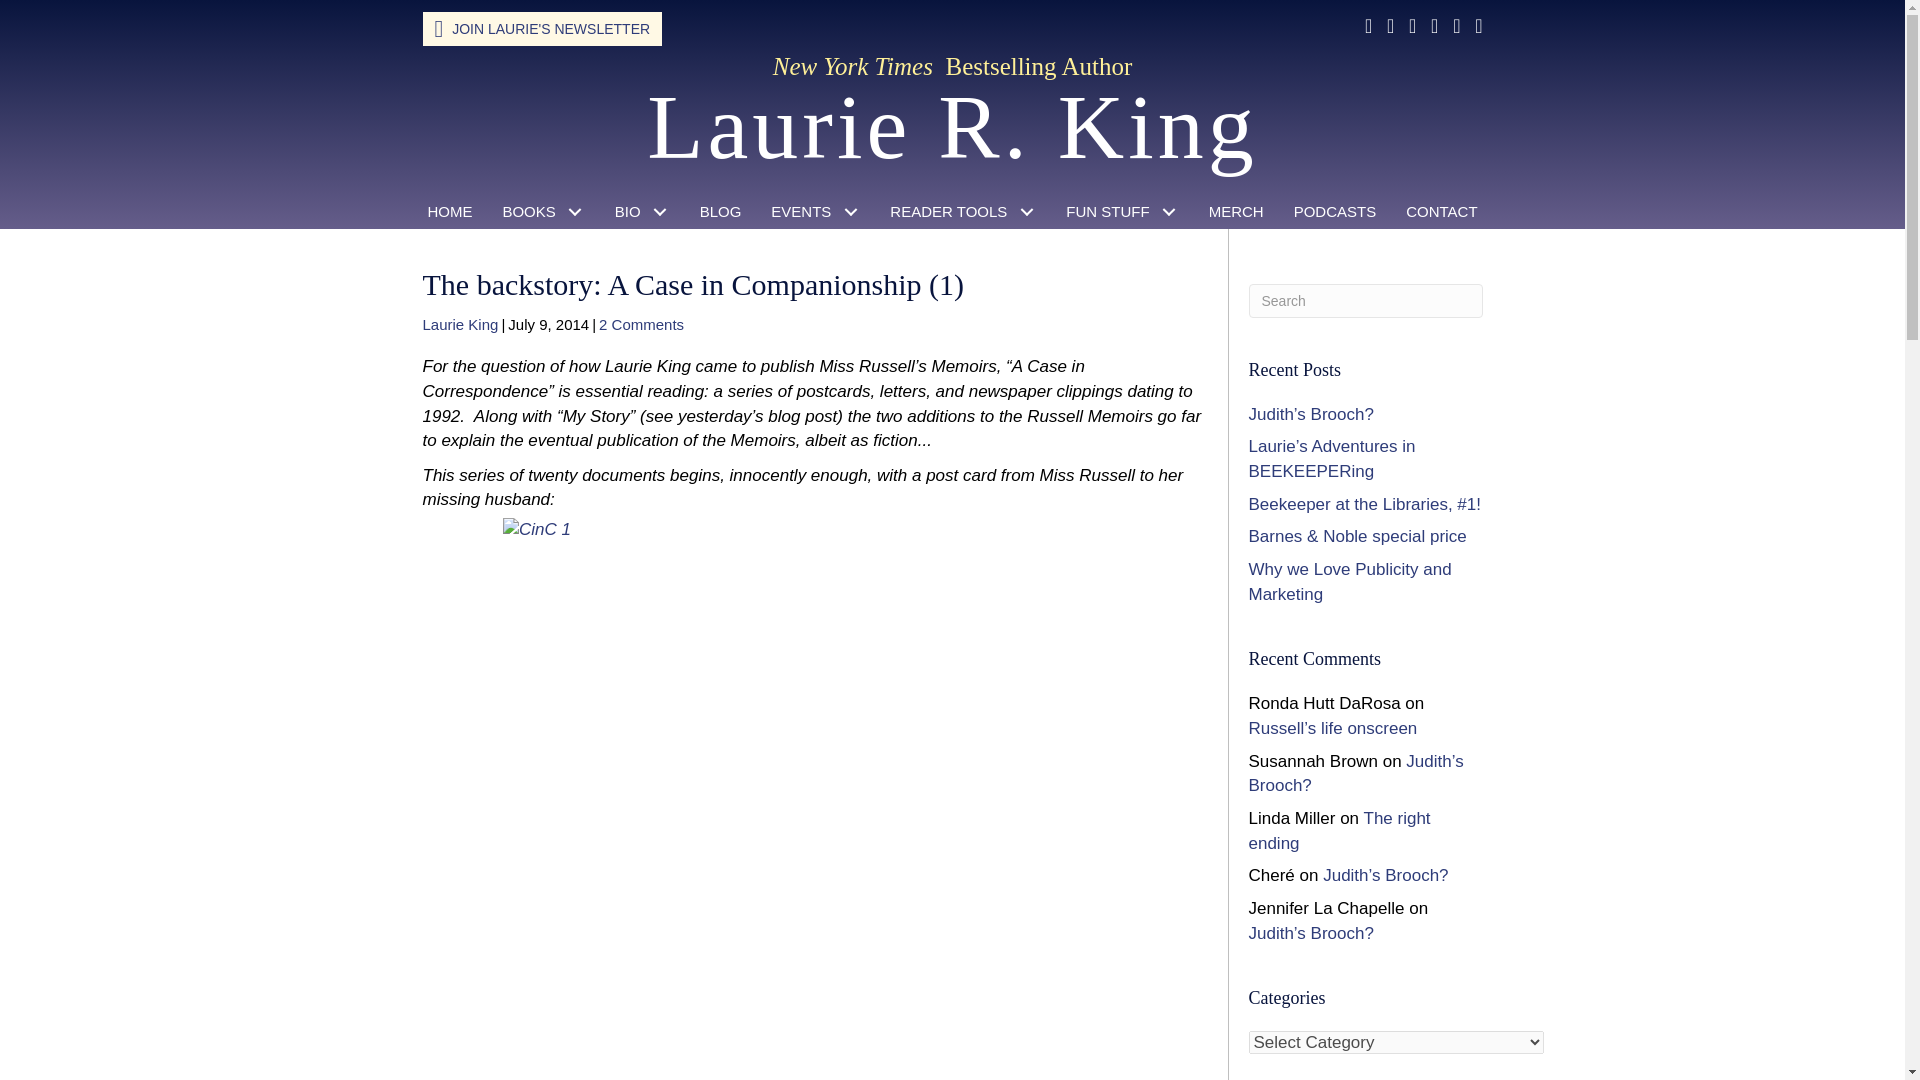 This screenshot has width=1920, height=1080. What do you see at coordinates (952, 126) in the screenshot?
I see `Laurie R. King` at bounding box center [952, 126].